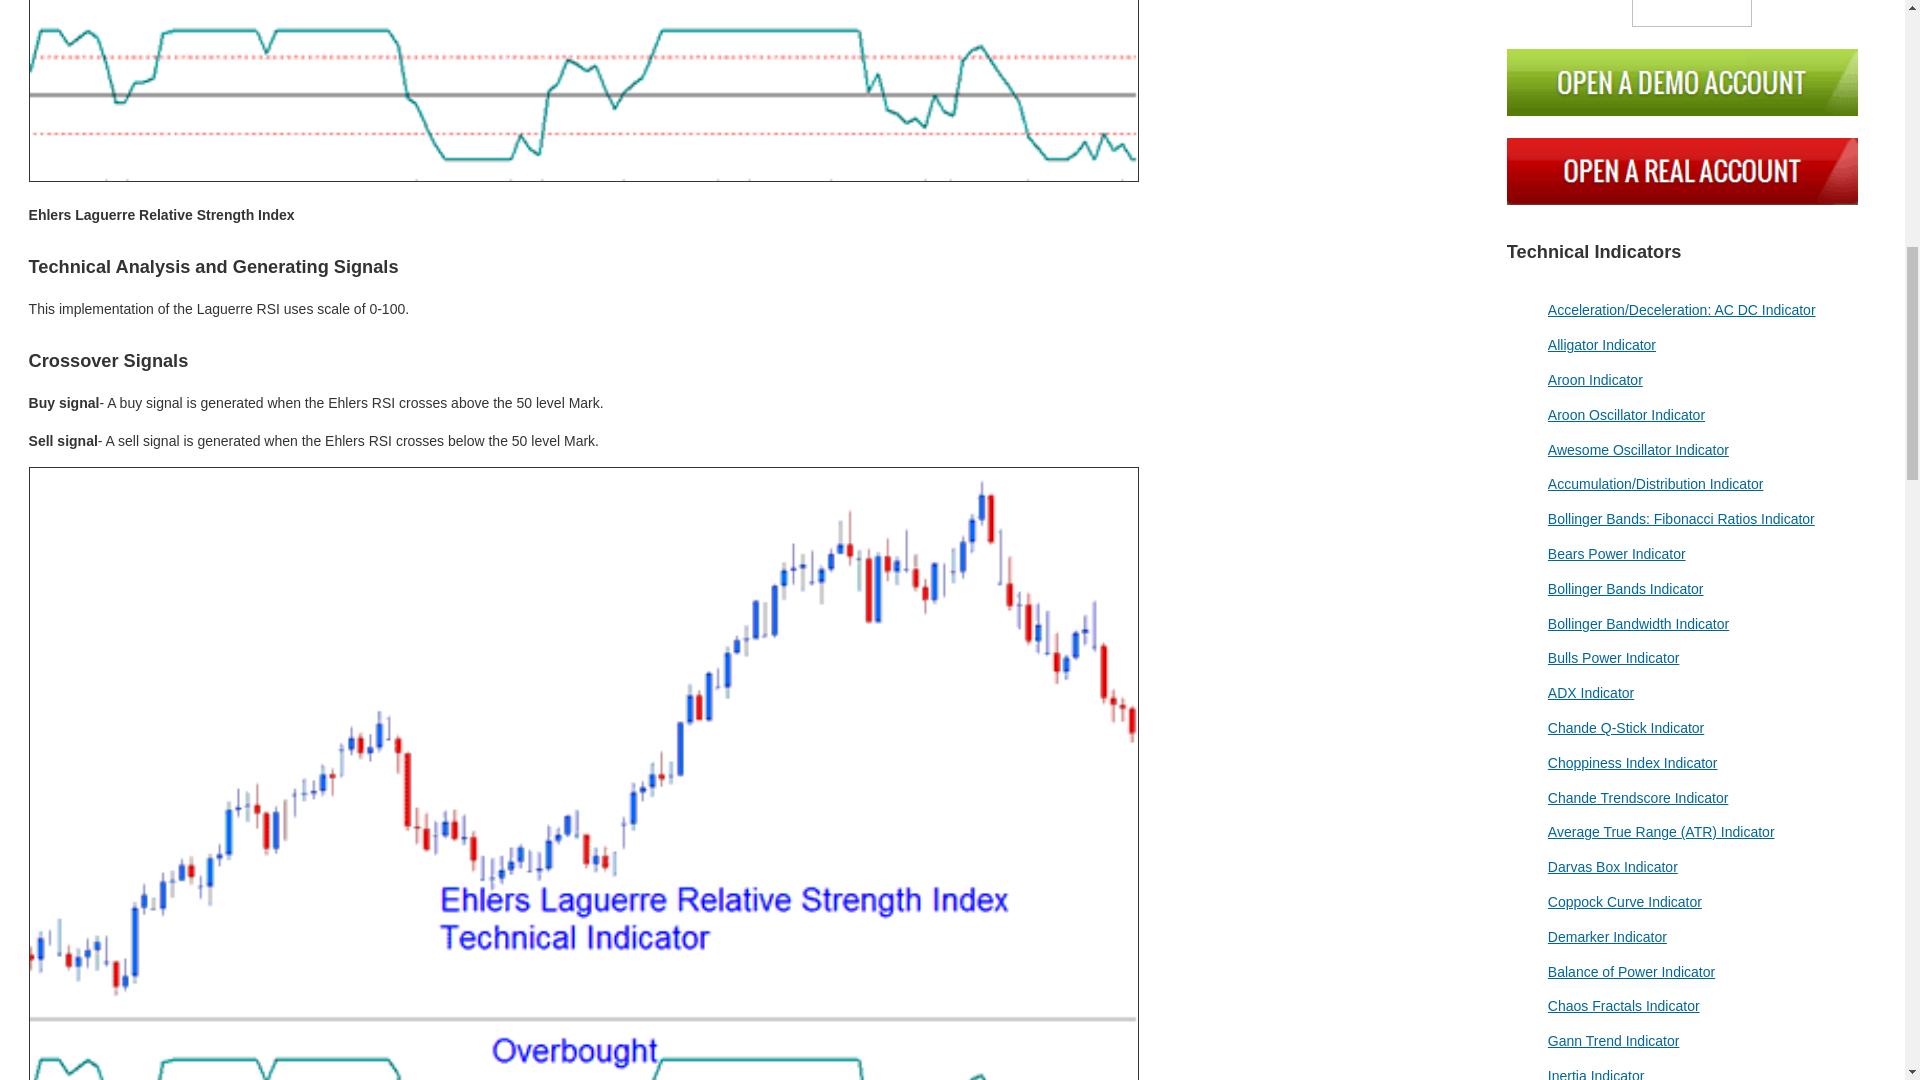 This screenshot has height=1080, width=1920. What do you see at coordinates (1680, 518) in the screenshot?
I see `Bollinger Bands: Fibonacci Ratios Indicator` at bounding box center [1680, 518].